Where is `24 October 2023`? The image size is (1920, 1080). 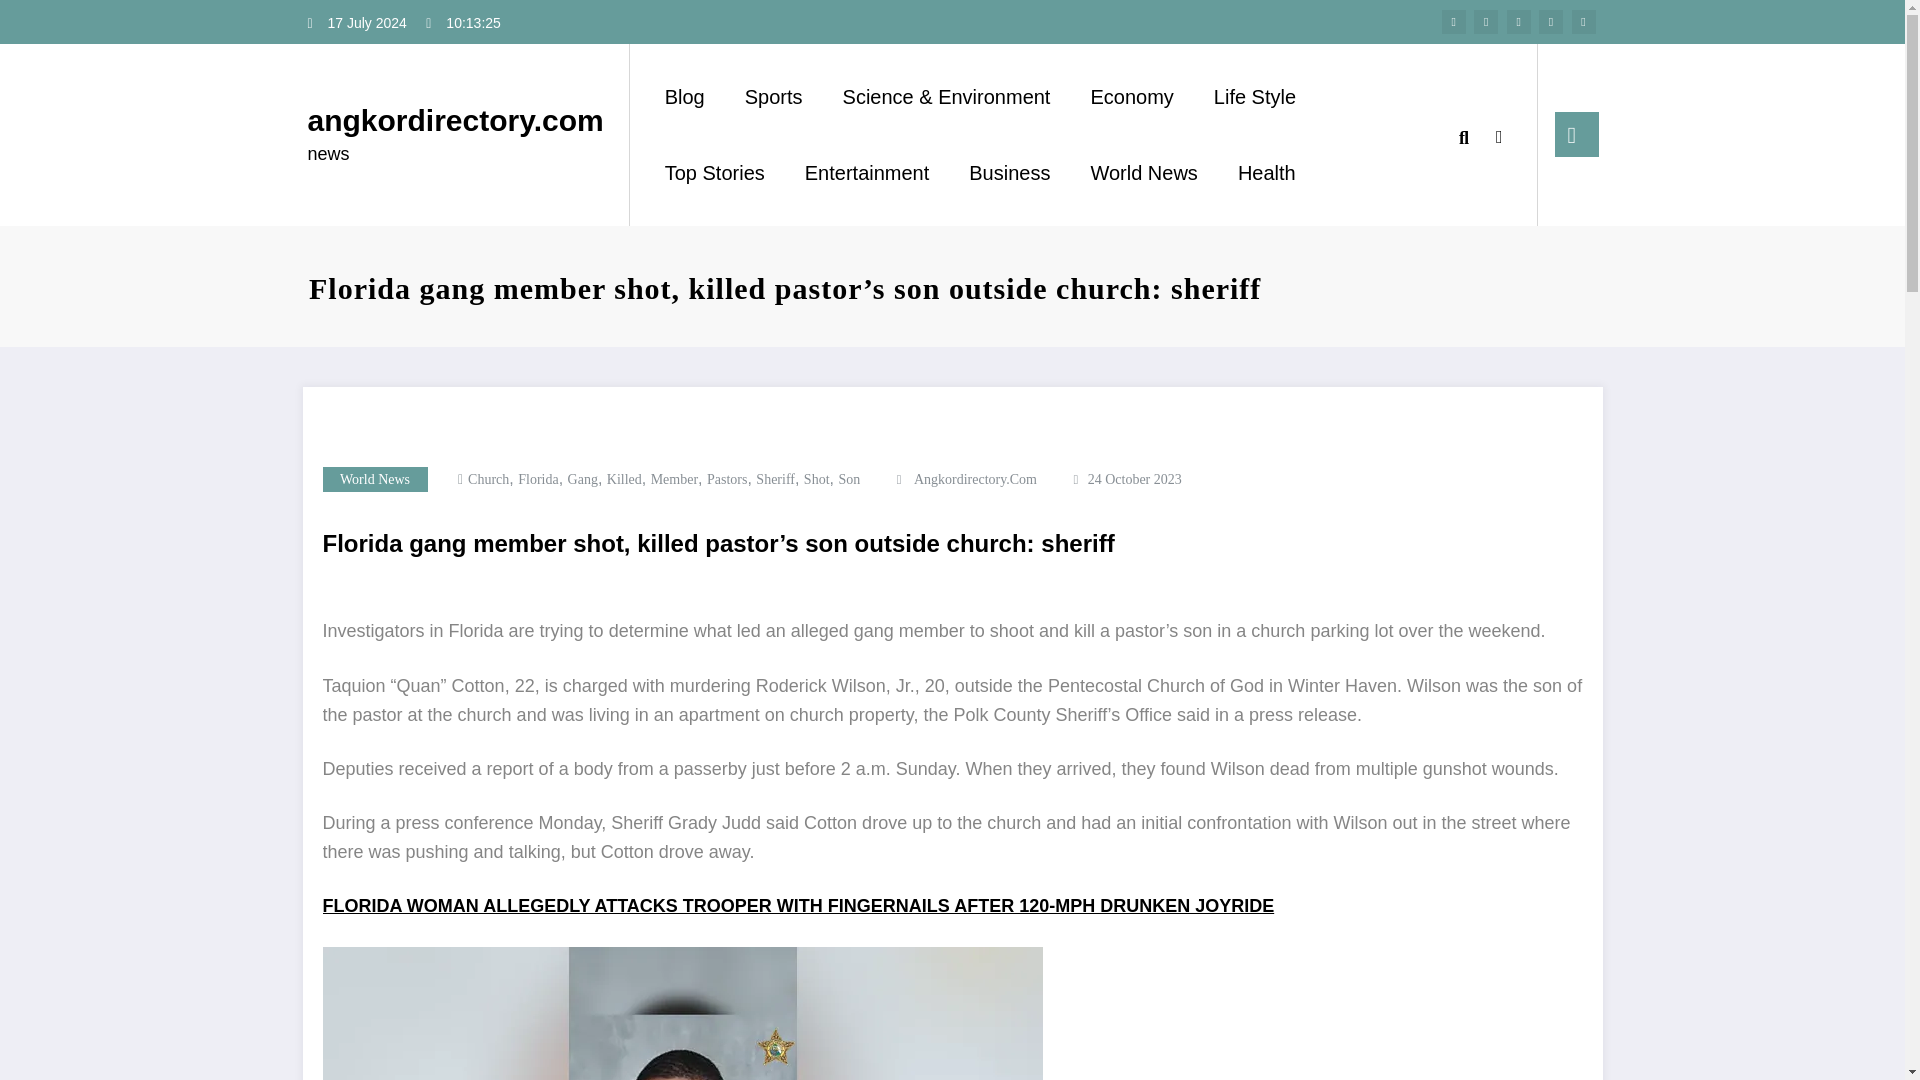
24 October 2023 is located at coordinates (1135, 479).